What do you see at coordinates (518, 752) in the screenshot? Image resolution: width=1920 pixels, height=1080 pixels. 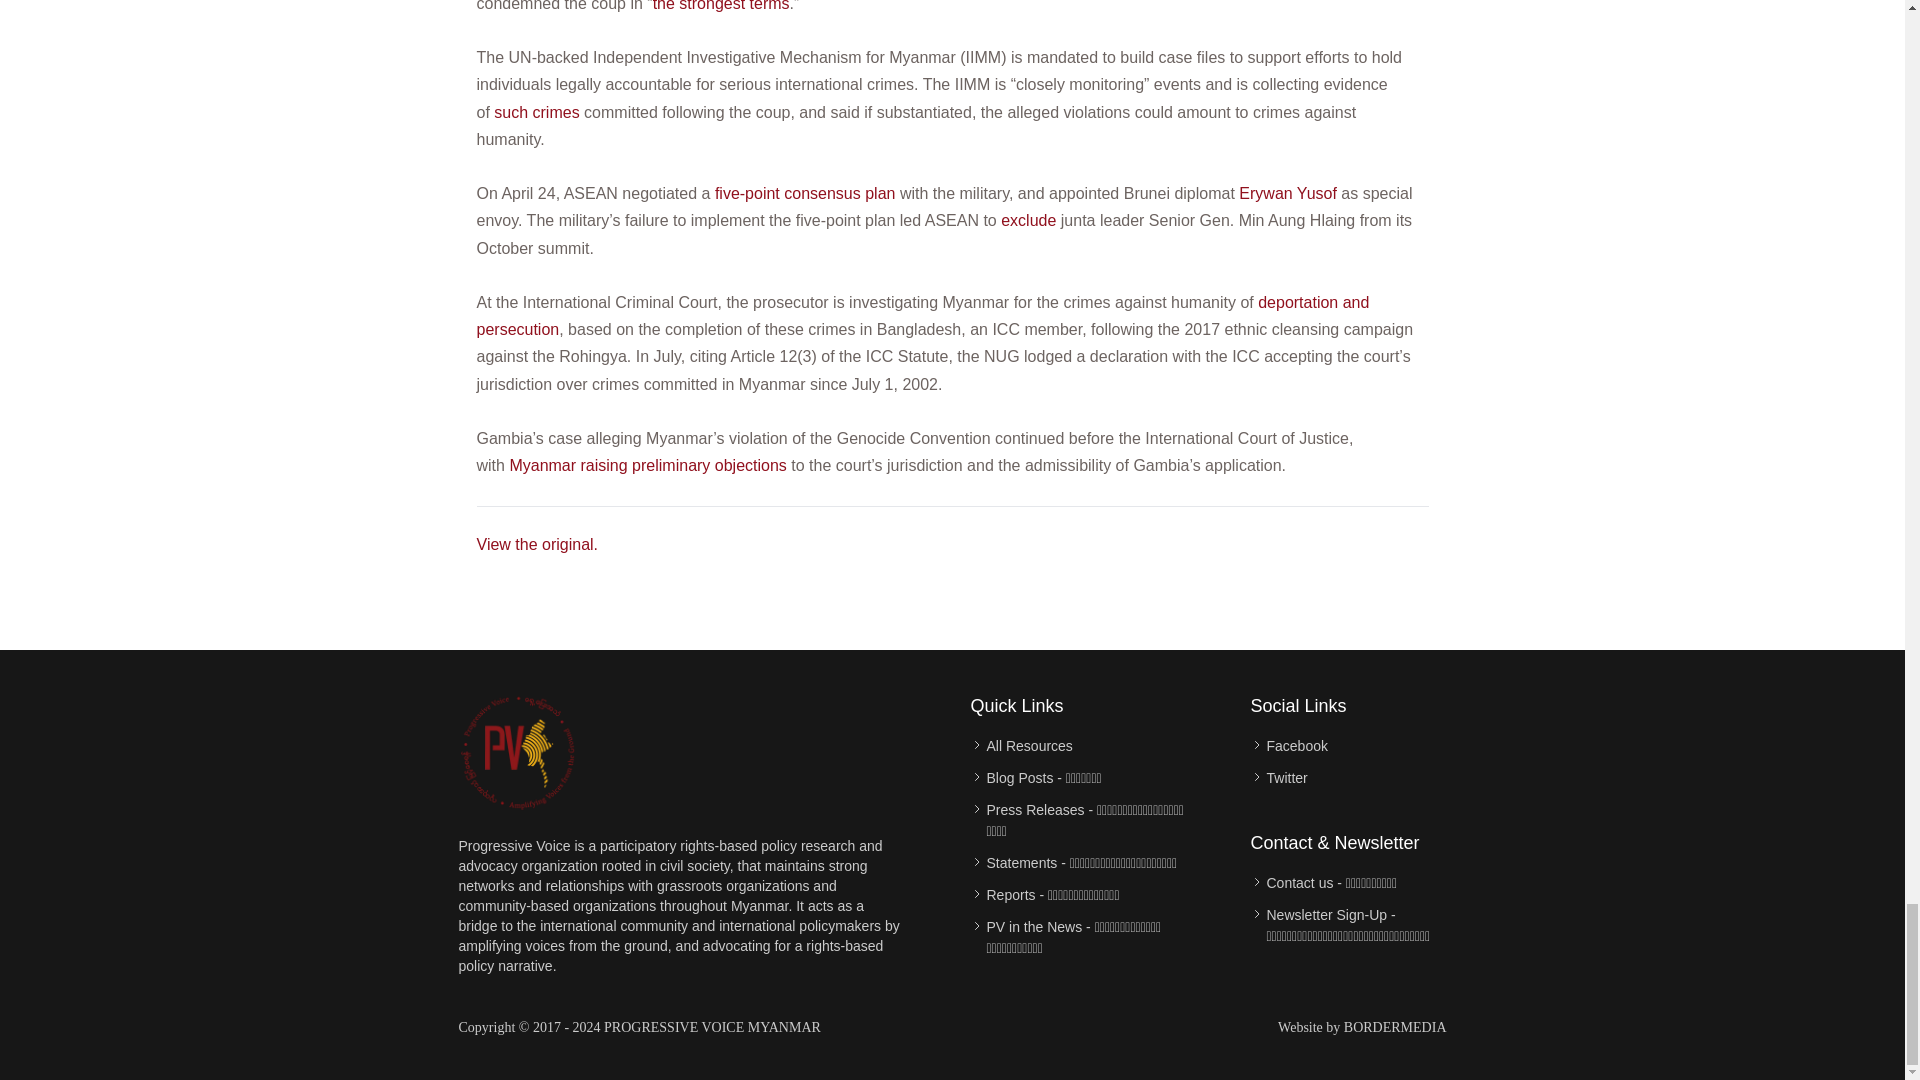 I see `Progressive Voice Myanmar - Home page` at bounding box center [518, 752].